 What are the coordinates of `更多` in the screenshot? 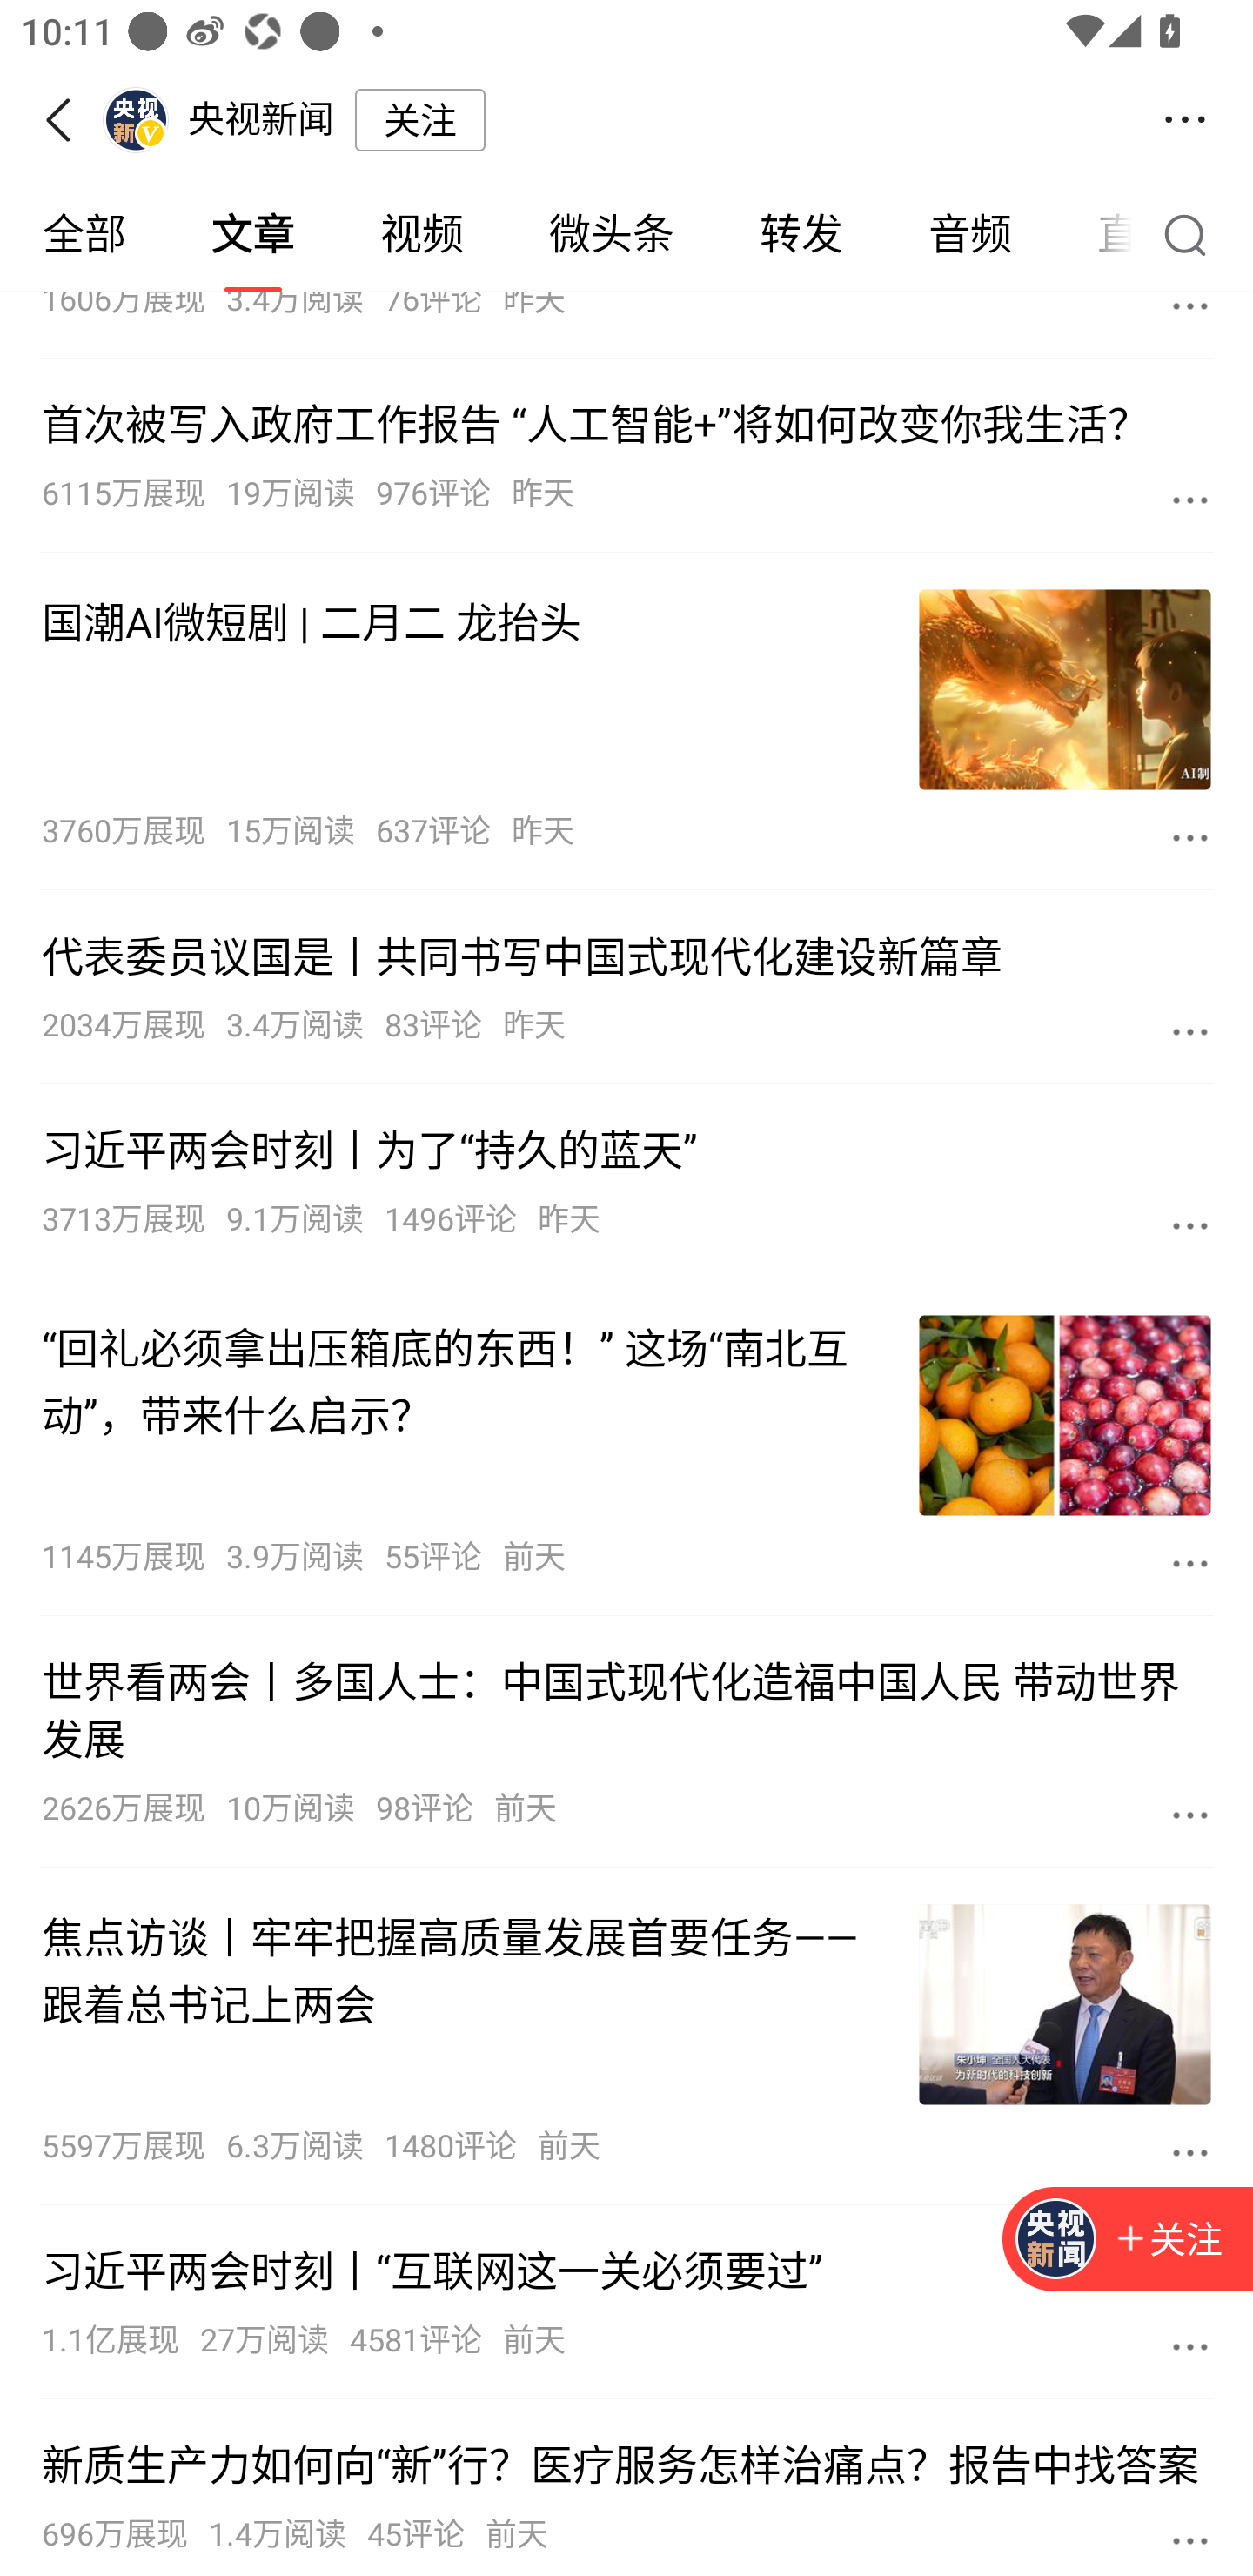 It's located at (1190, 837).